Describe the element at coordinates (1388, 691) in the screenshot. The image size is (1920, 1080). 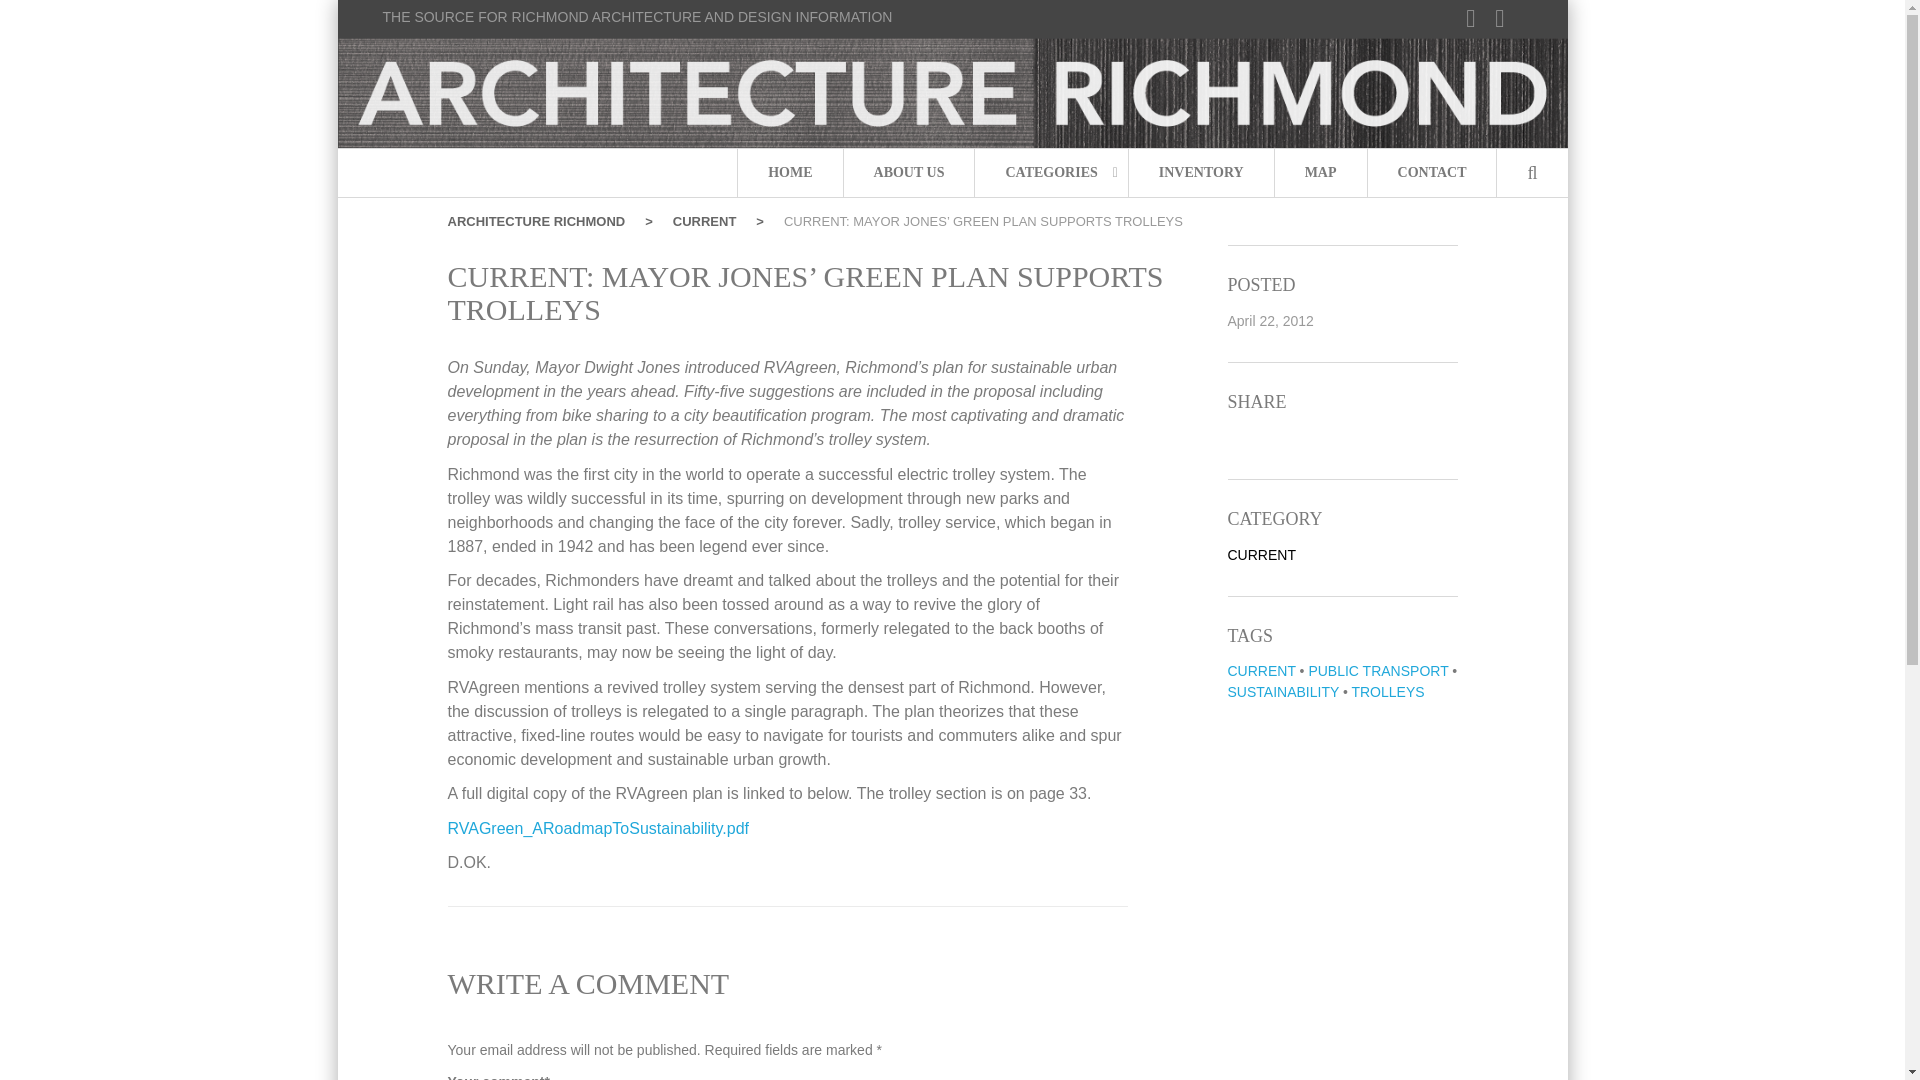
I see `TROLLEYS` at that location.